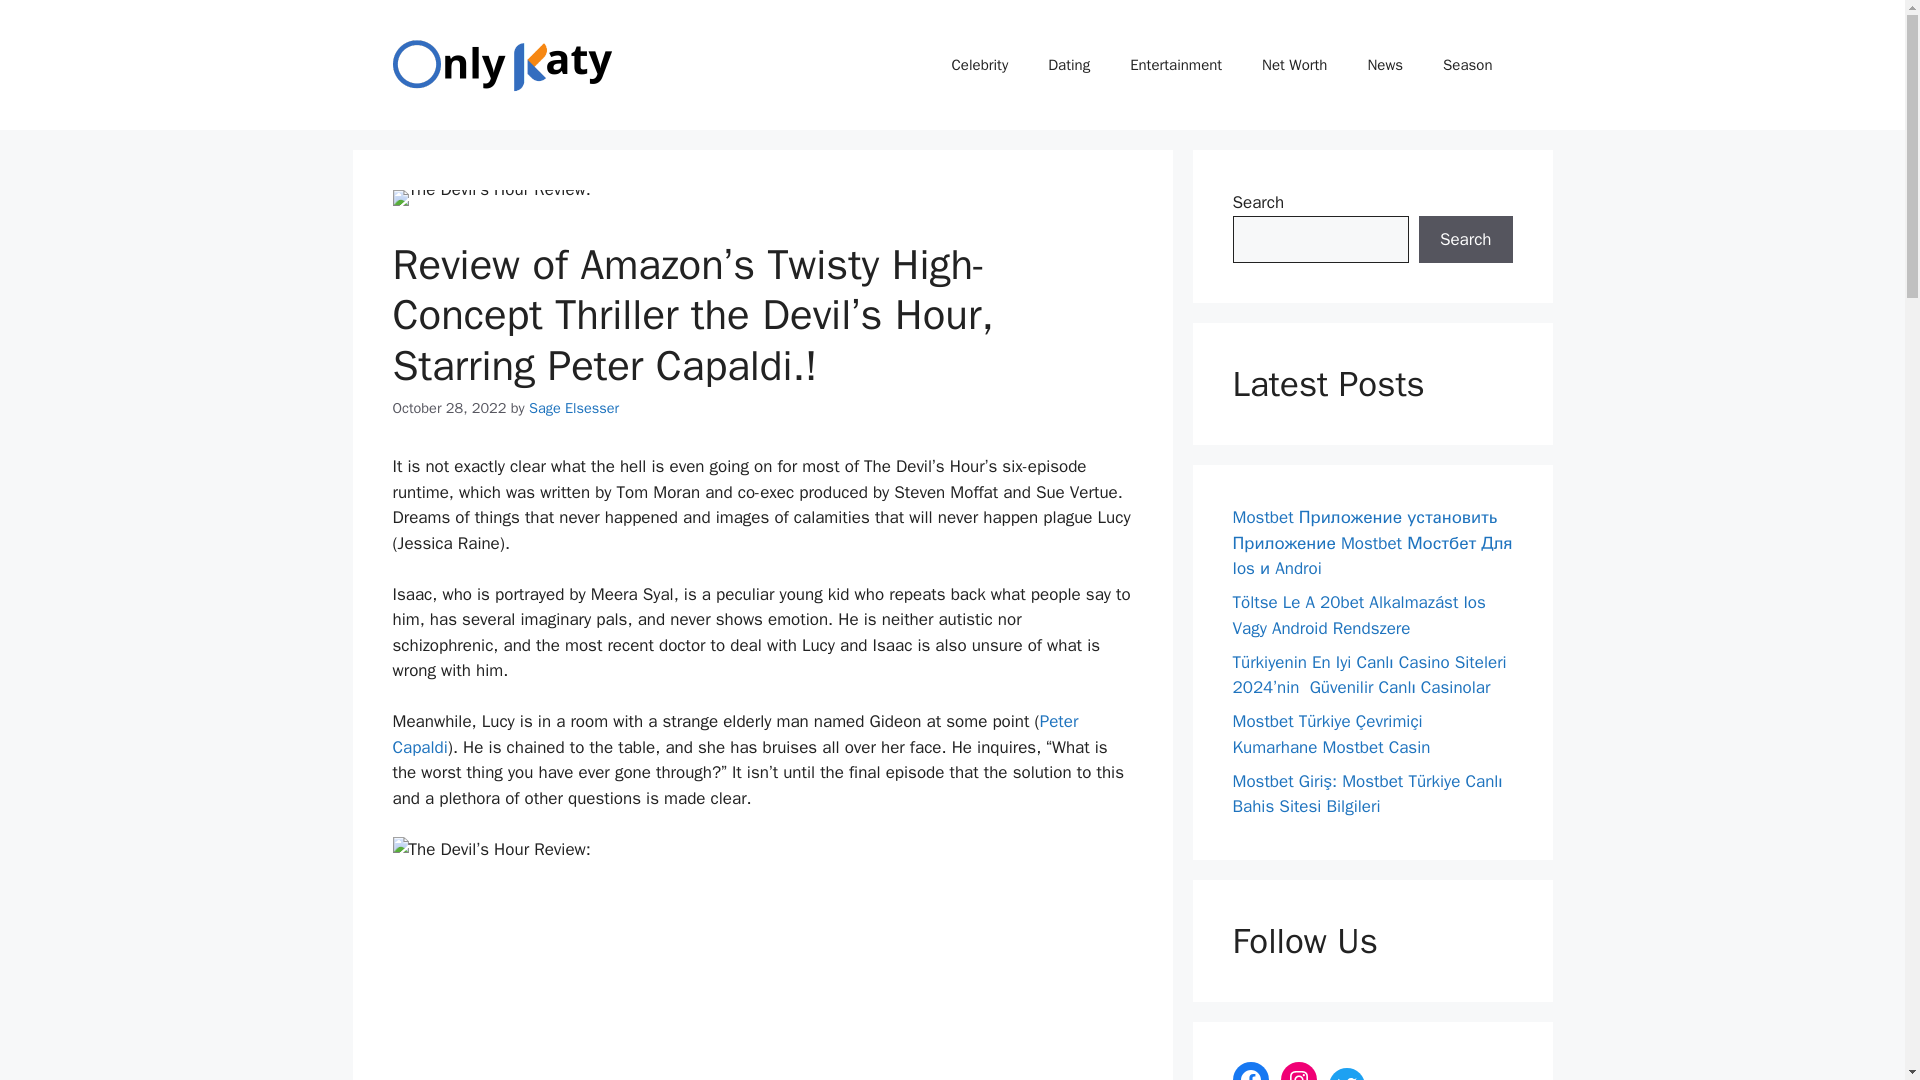 This screenshot has width=1920, height=1080. I want to click on Peter Capaldi, so click(734, 734).